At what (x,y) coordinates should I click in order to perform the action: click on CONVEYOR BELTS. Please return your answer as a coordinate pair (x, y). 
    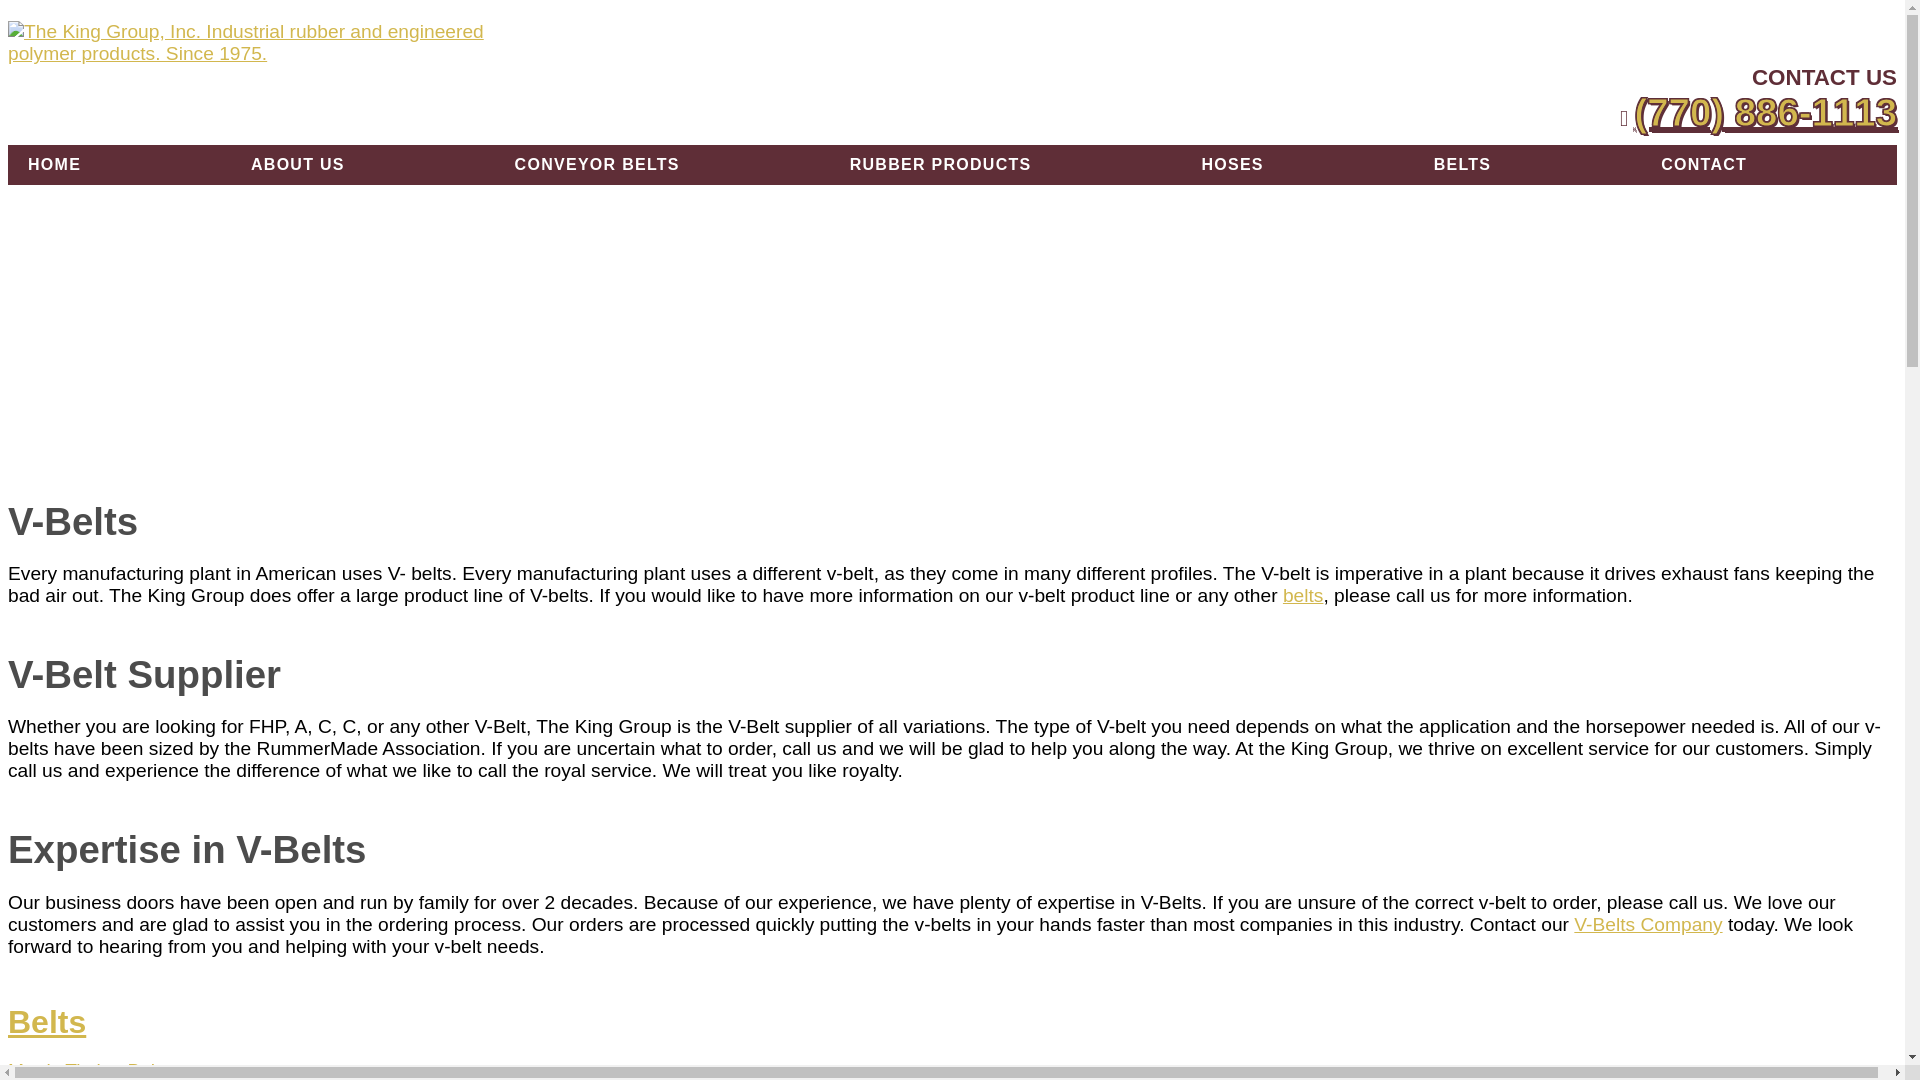
    Looking at the image, I should click on (598, 164).